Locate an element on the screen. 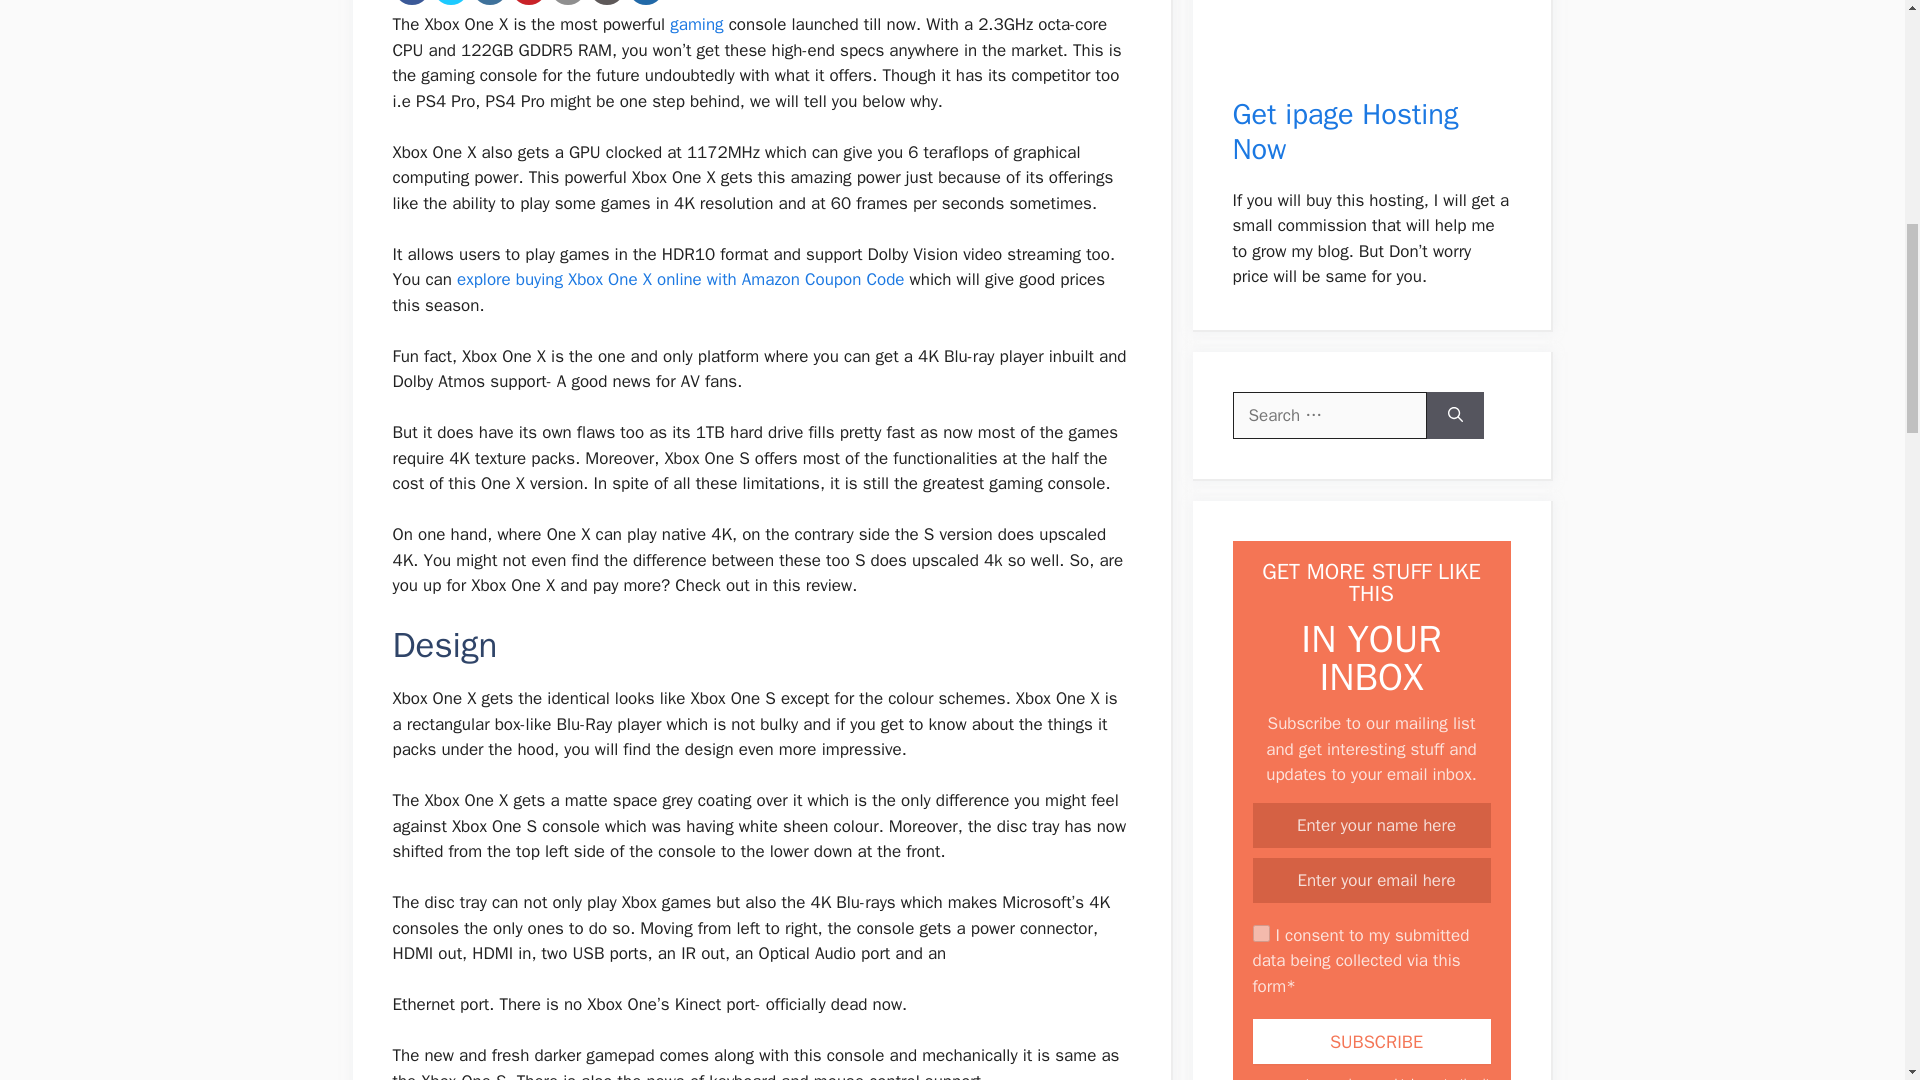  Share on Facebook is located at coordinates (412, 2).